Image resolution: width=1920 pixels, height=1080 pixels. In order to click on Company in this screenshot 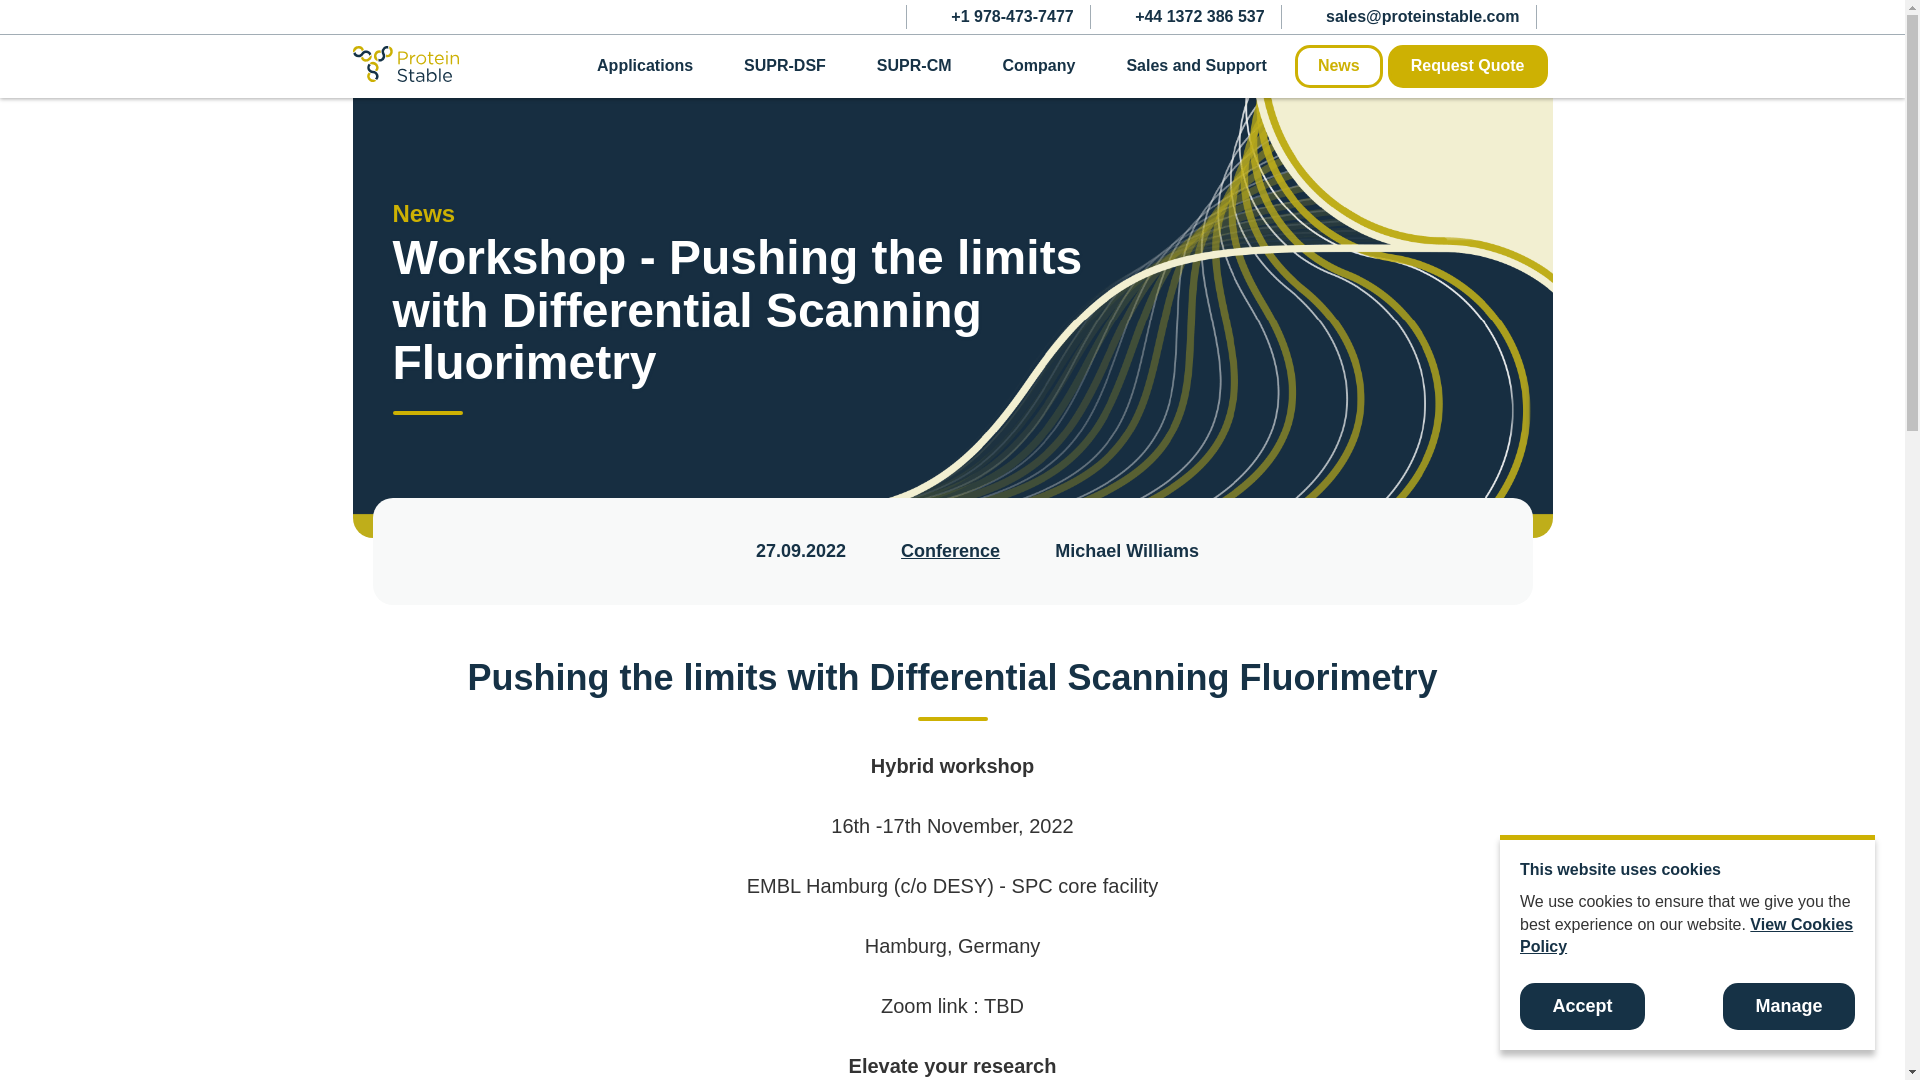, I will do `click(1038, 66)`.